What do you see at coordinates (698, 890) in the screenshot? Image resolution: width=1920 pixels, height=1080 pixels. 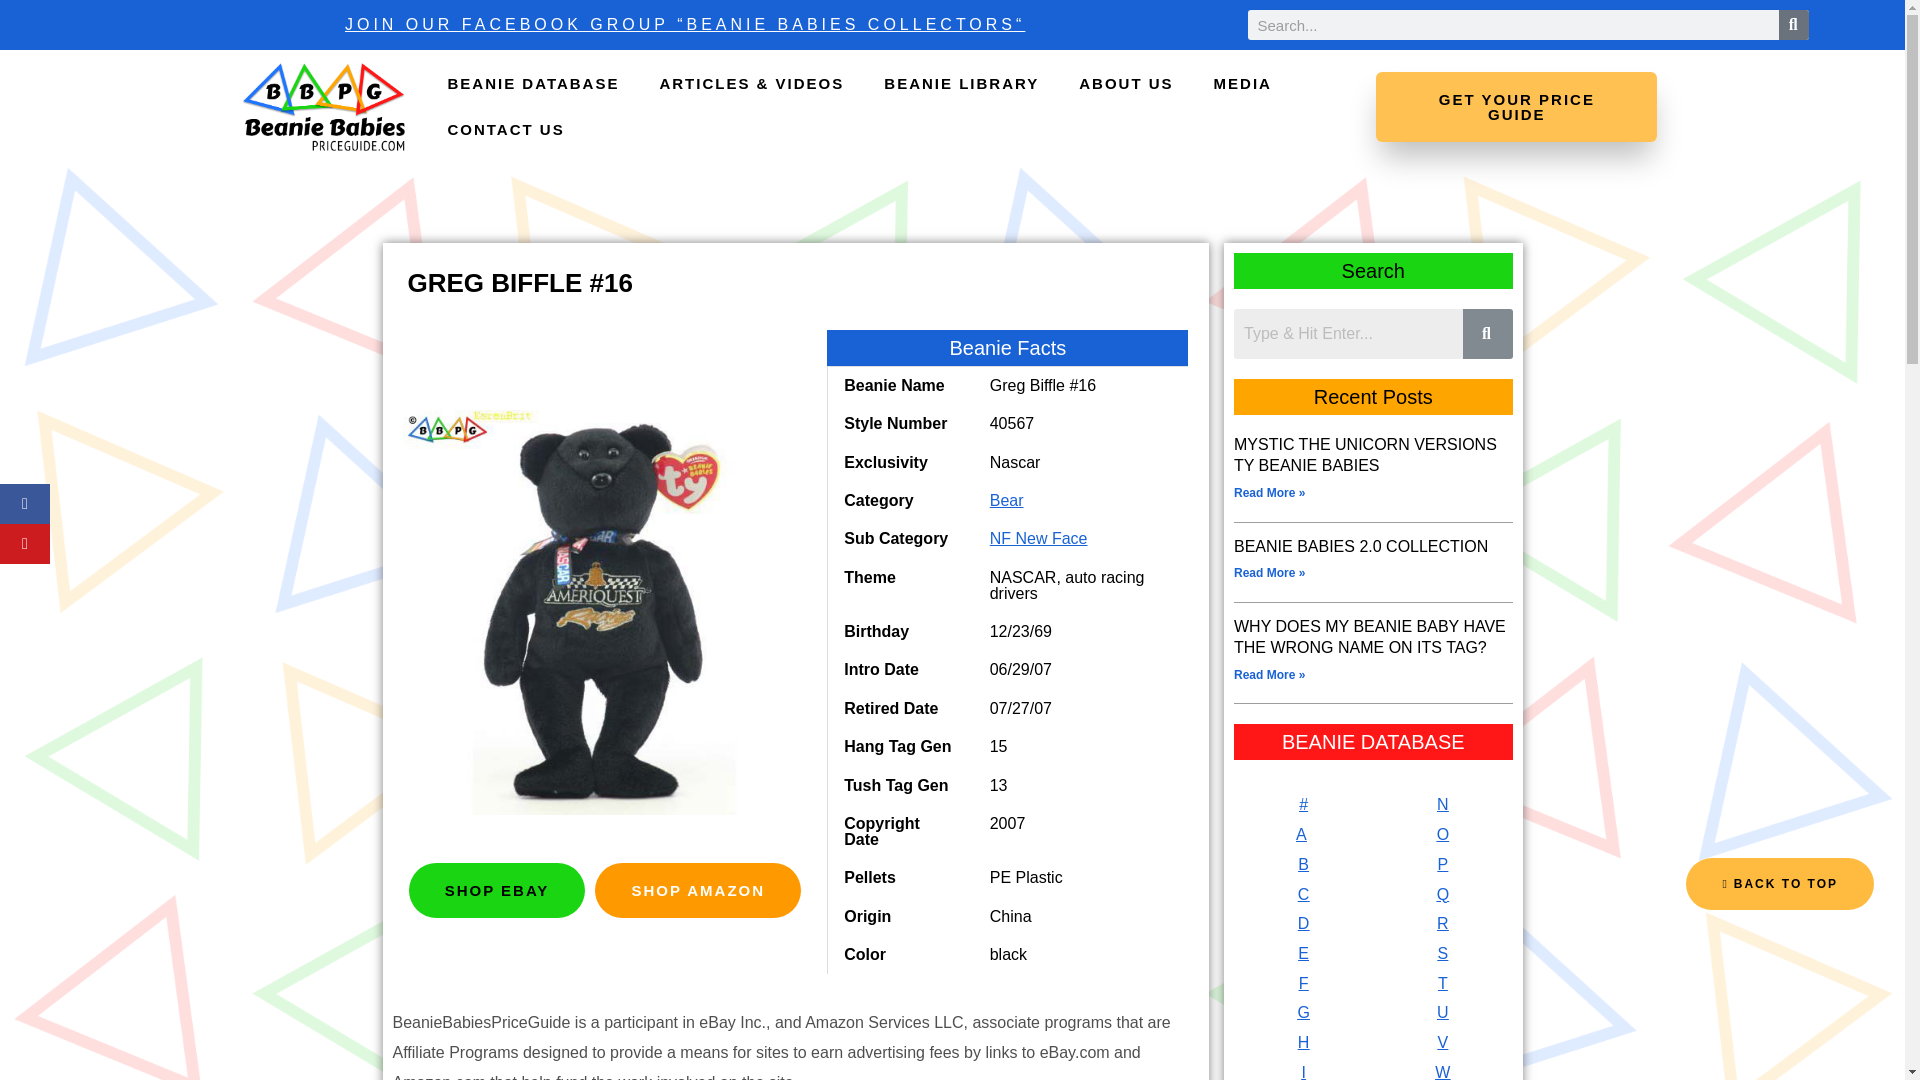 I see `SHOP AMAZON` at bounding box center [698, 890].